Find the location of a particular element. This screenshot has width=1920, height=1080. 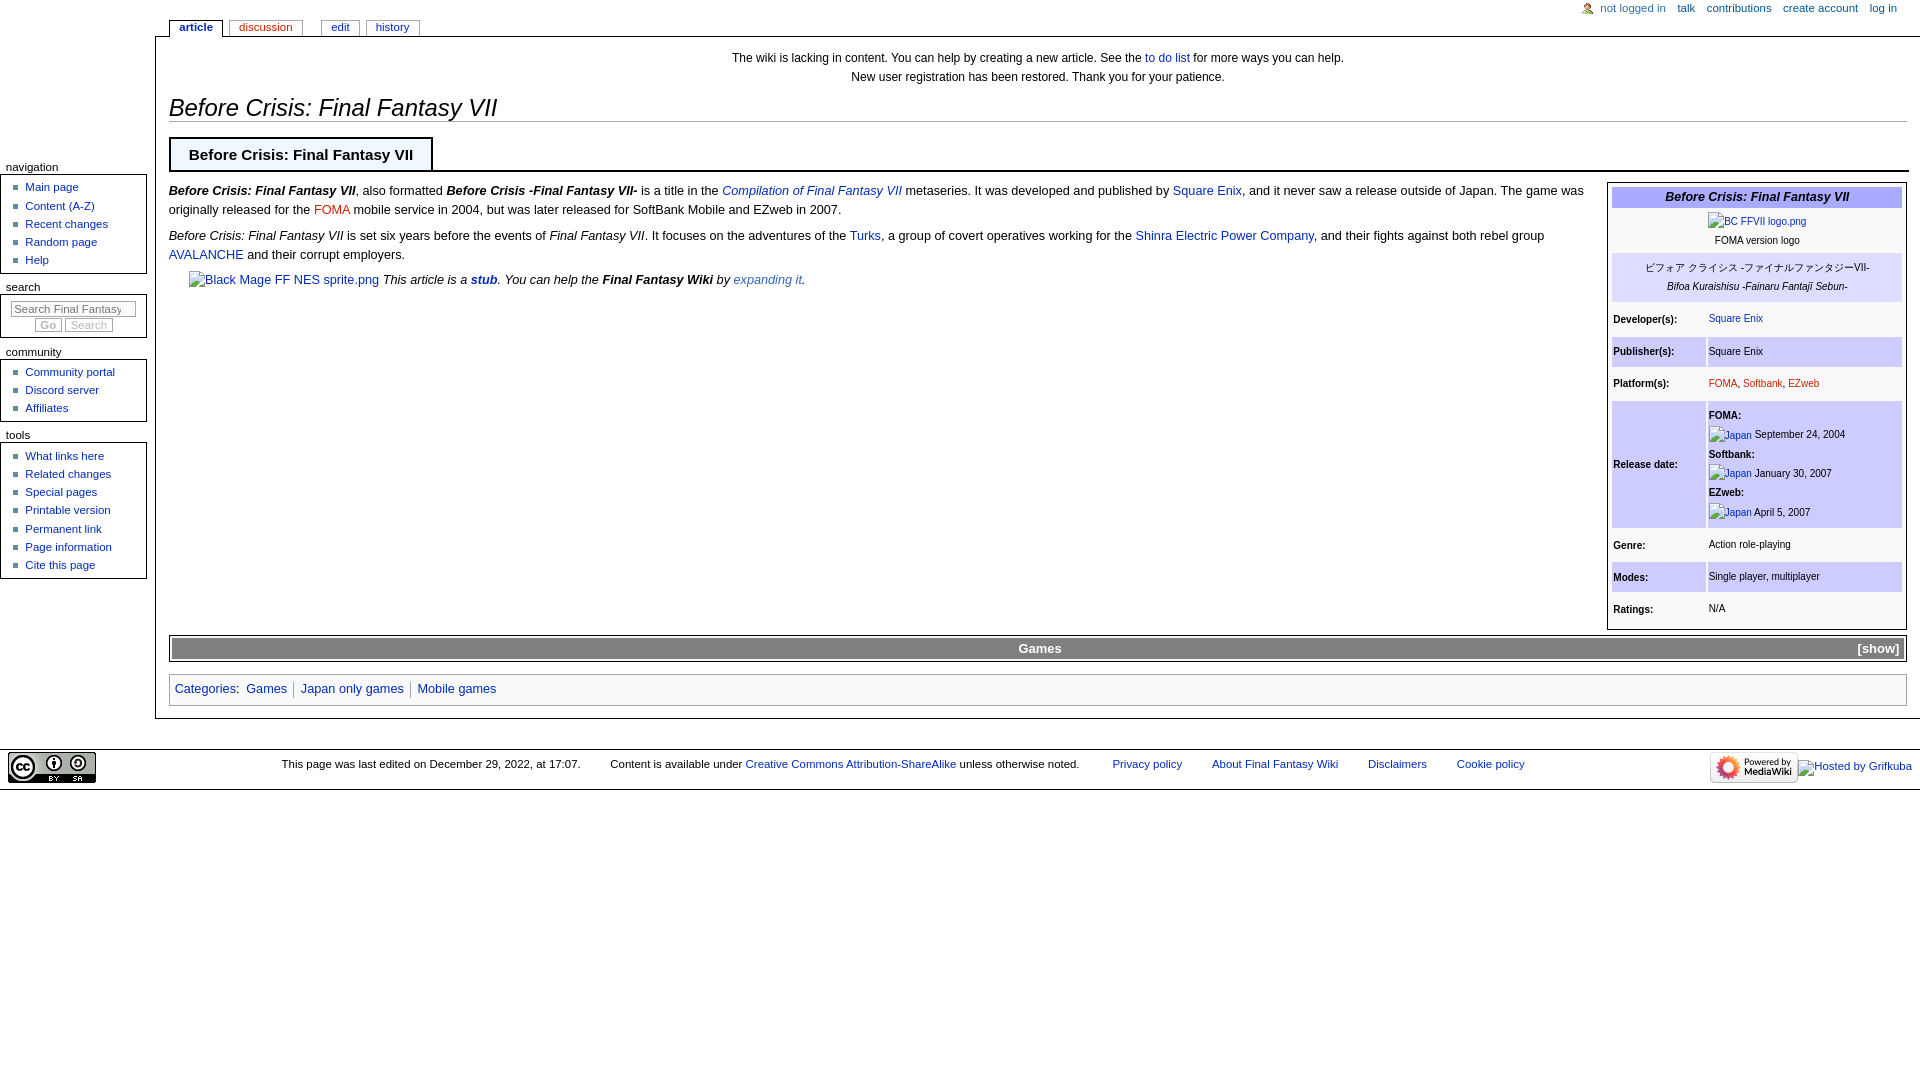

expanding it is located at coordinates (768, 280).